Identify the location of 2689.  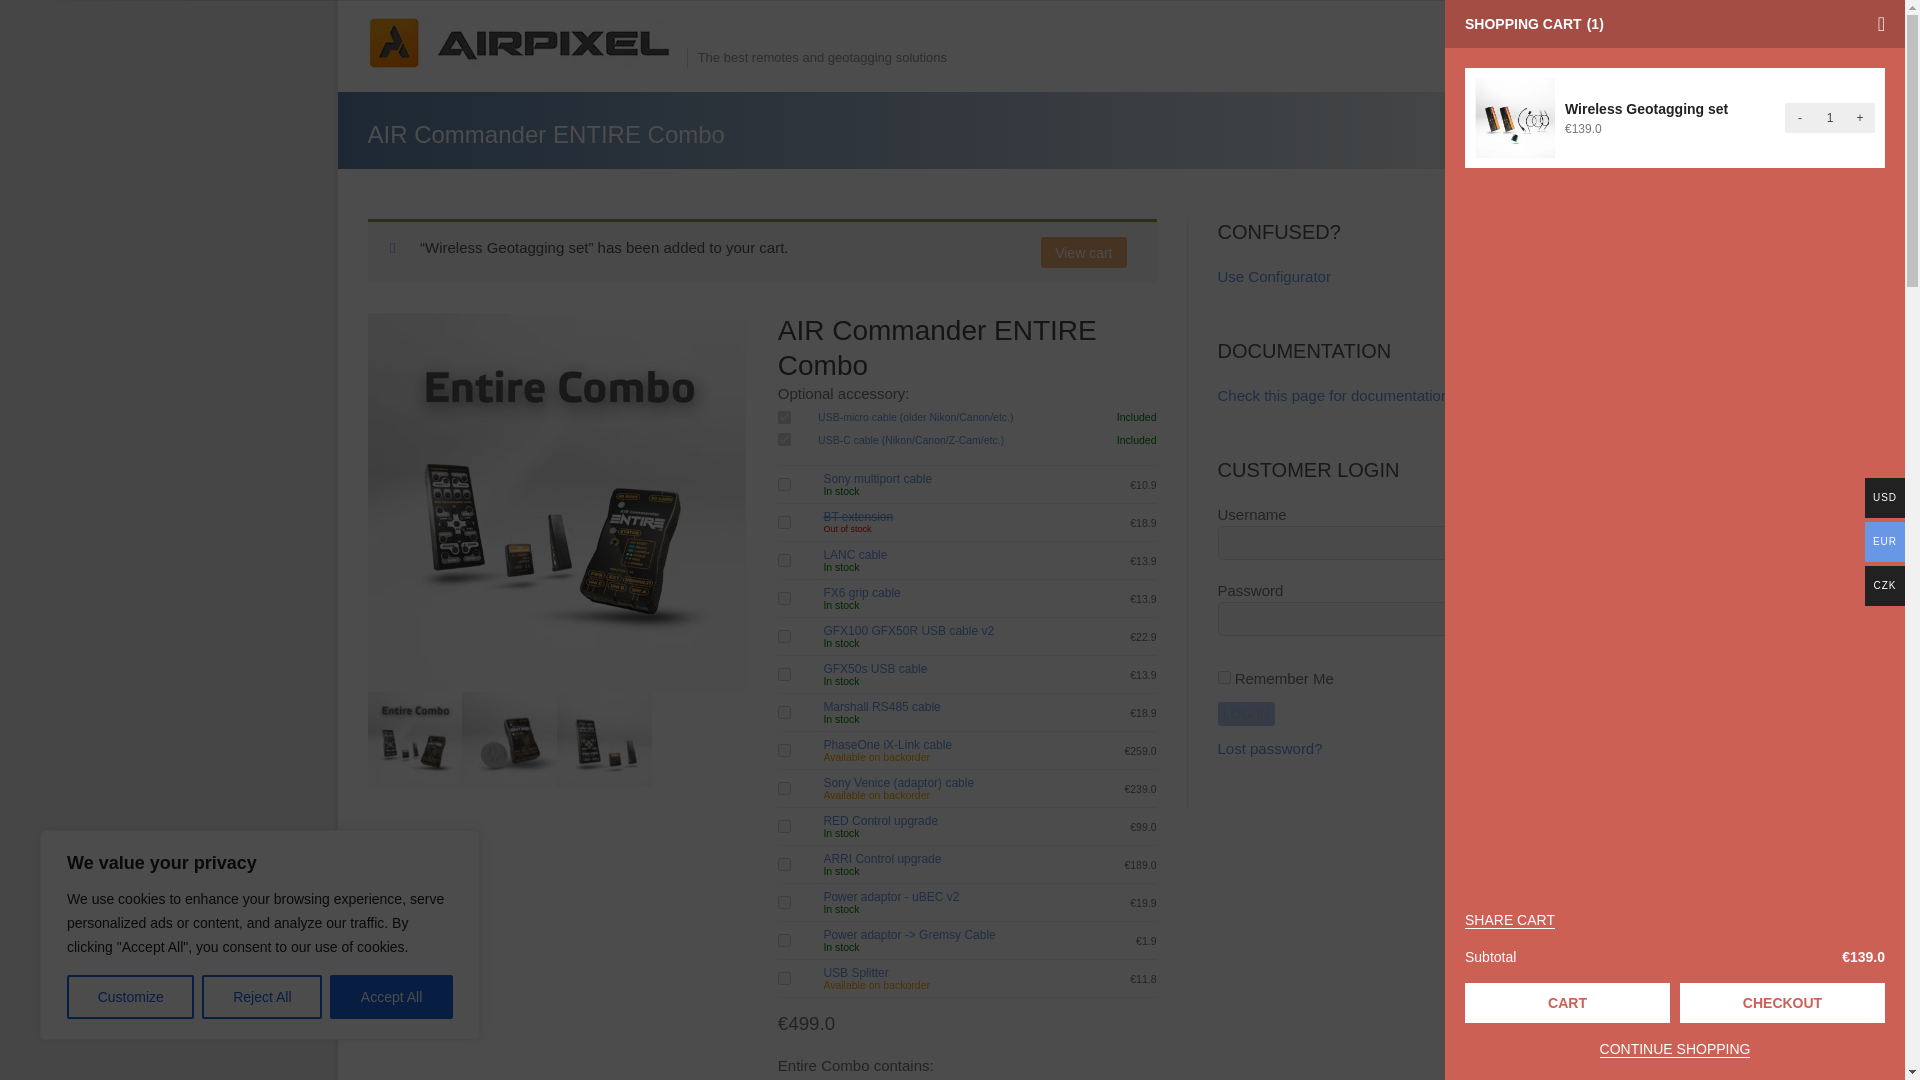
(784, 864).